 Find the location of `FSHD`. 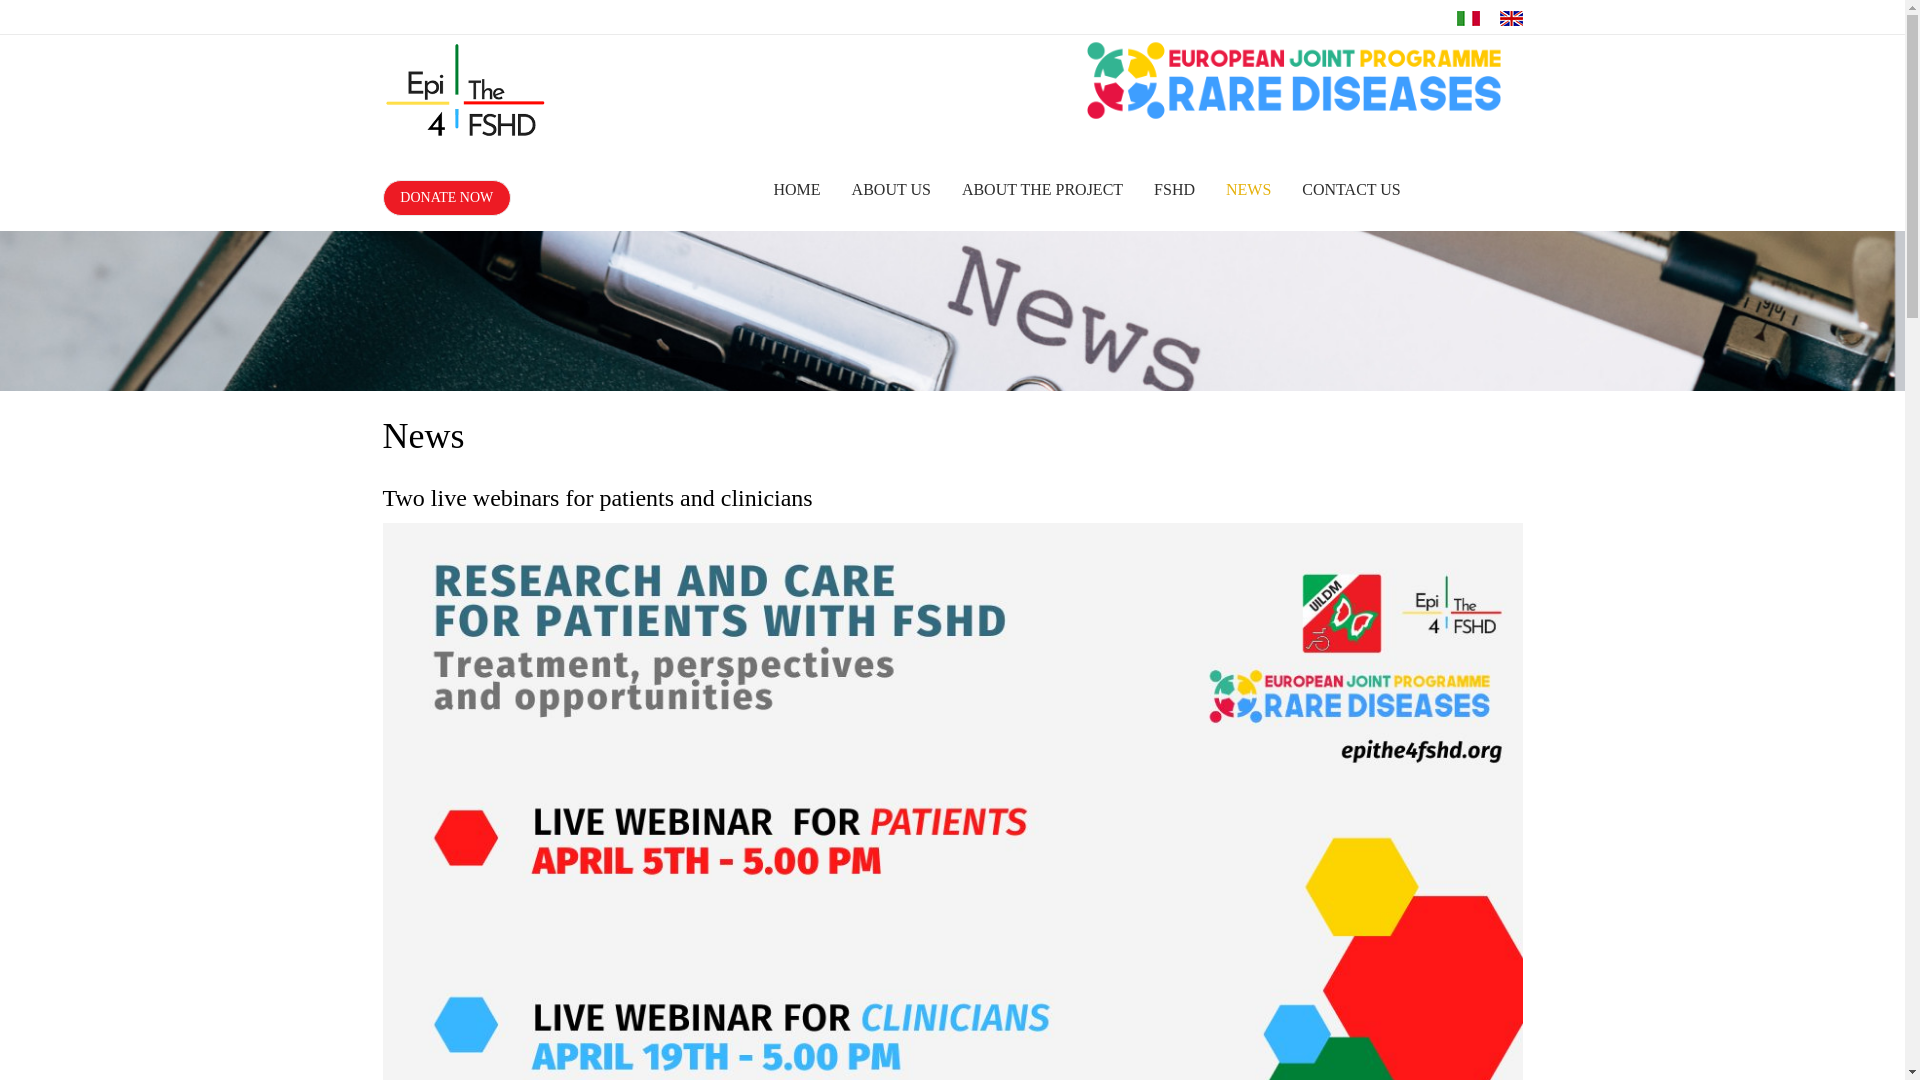

FSHD is located at coordinates (1174, 190).